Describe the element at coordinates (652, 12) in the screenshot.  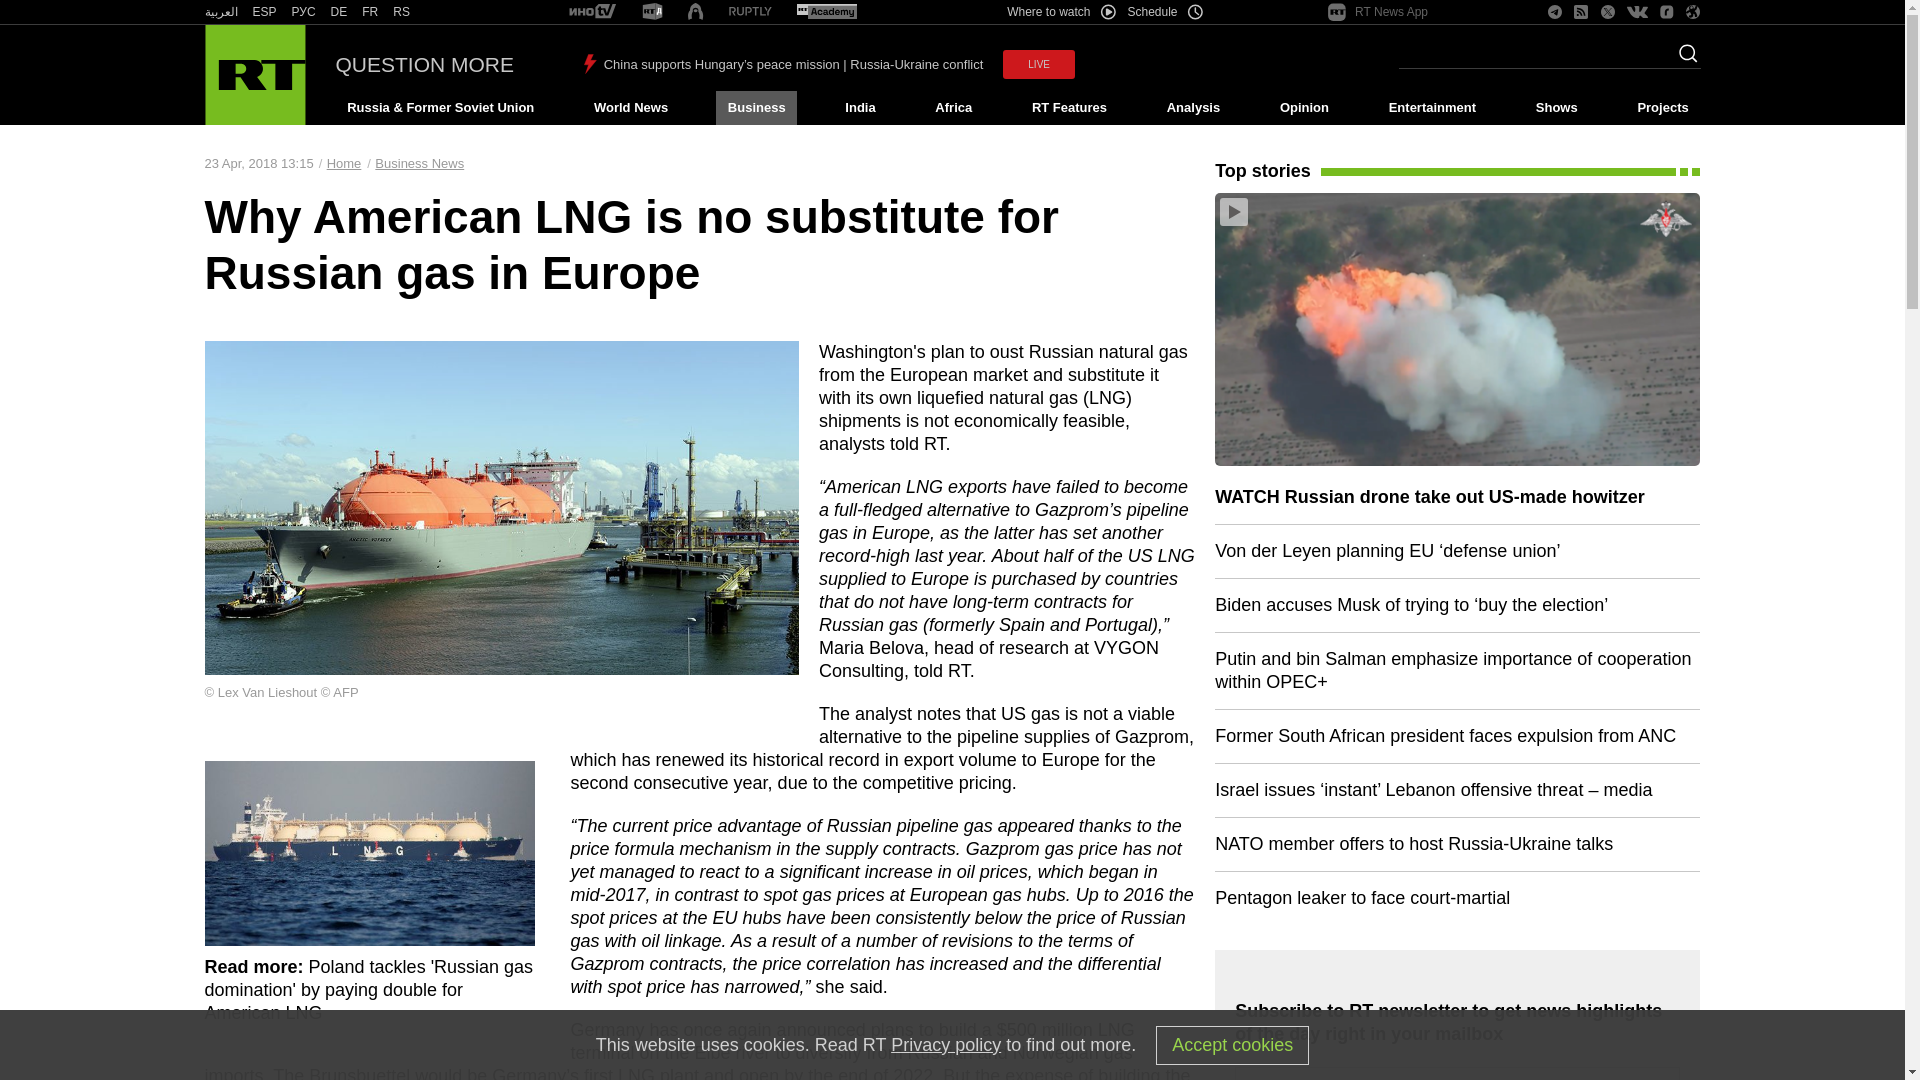
I see `RT ` at that location.